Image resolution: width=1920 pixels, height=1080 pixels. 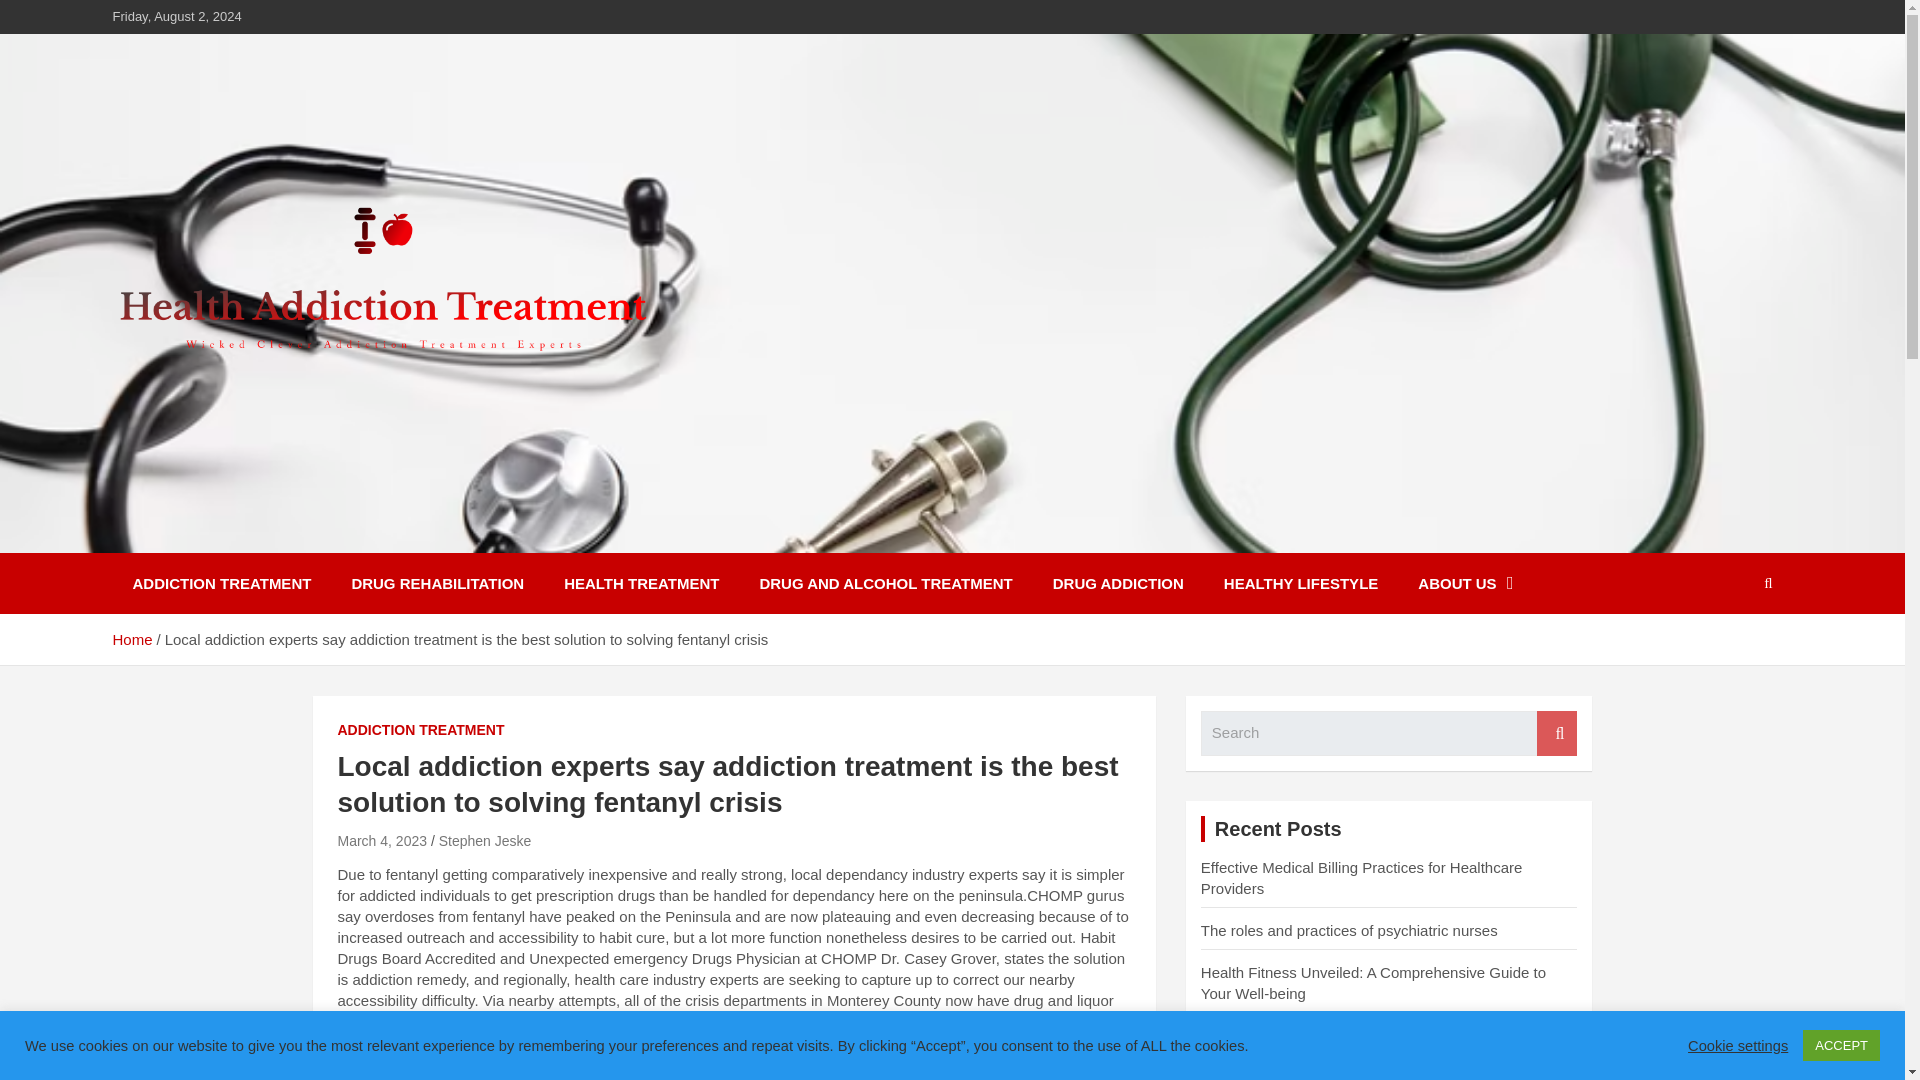 I want to click on Effective Medical Billing Practices for Healthcare Providers, so click(x=1362, y=878).